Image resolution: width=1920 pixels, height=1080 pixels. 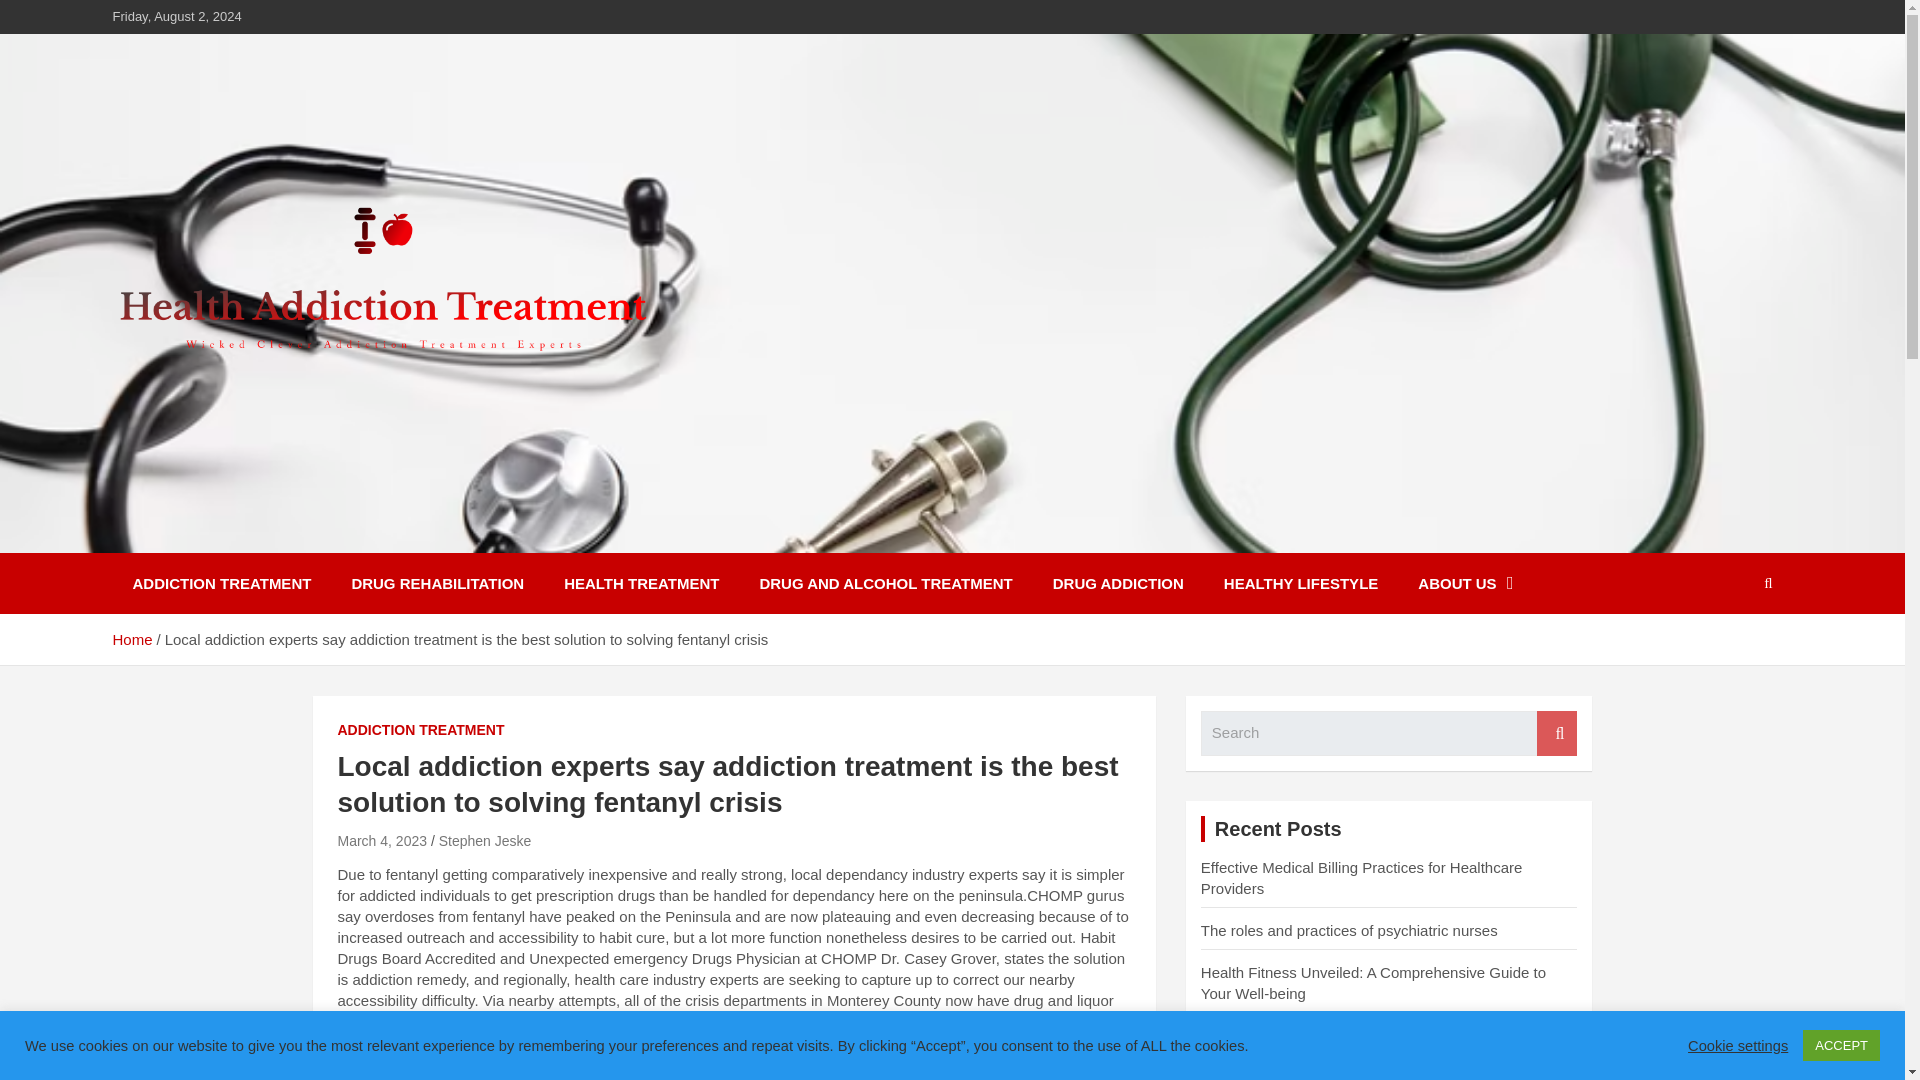 I want to click on Effective Medical Billing Practices for Healthcare Providers, so click(x=1362, y=878).